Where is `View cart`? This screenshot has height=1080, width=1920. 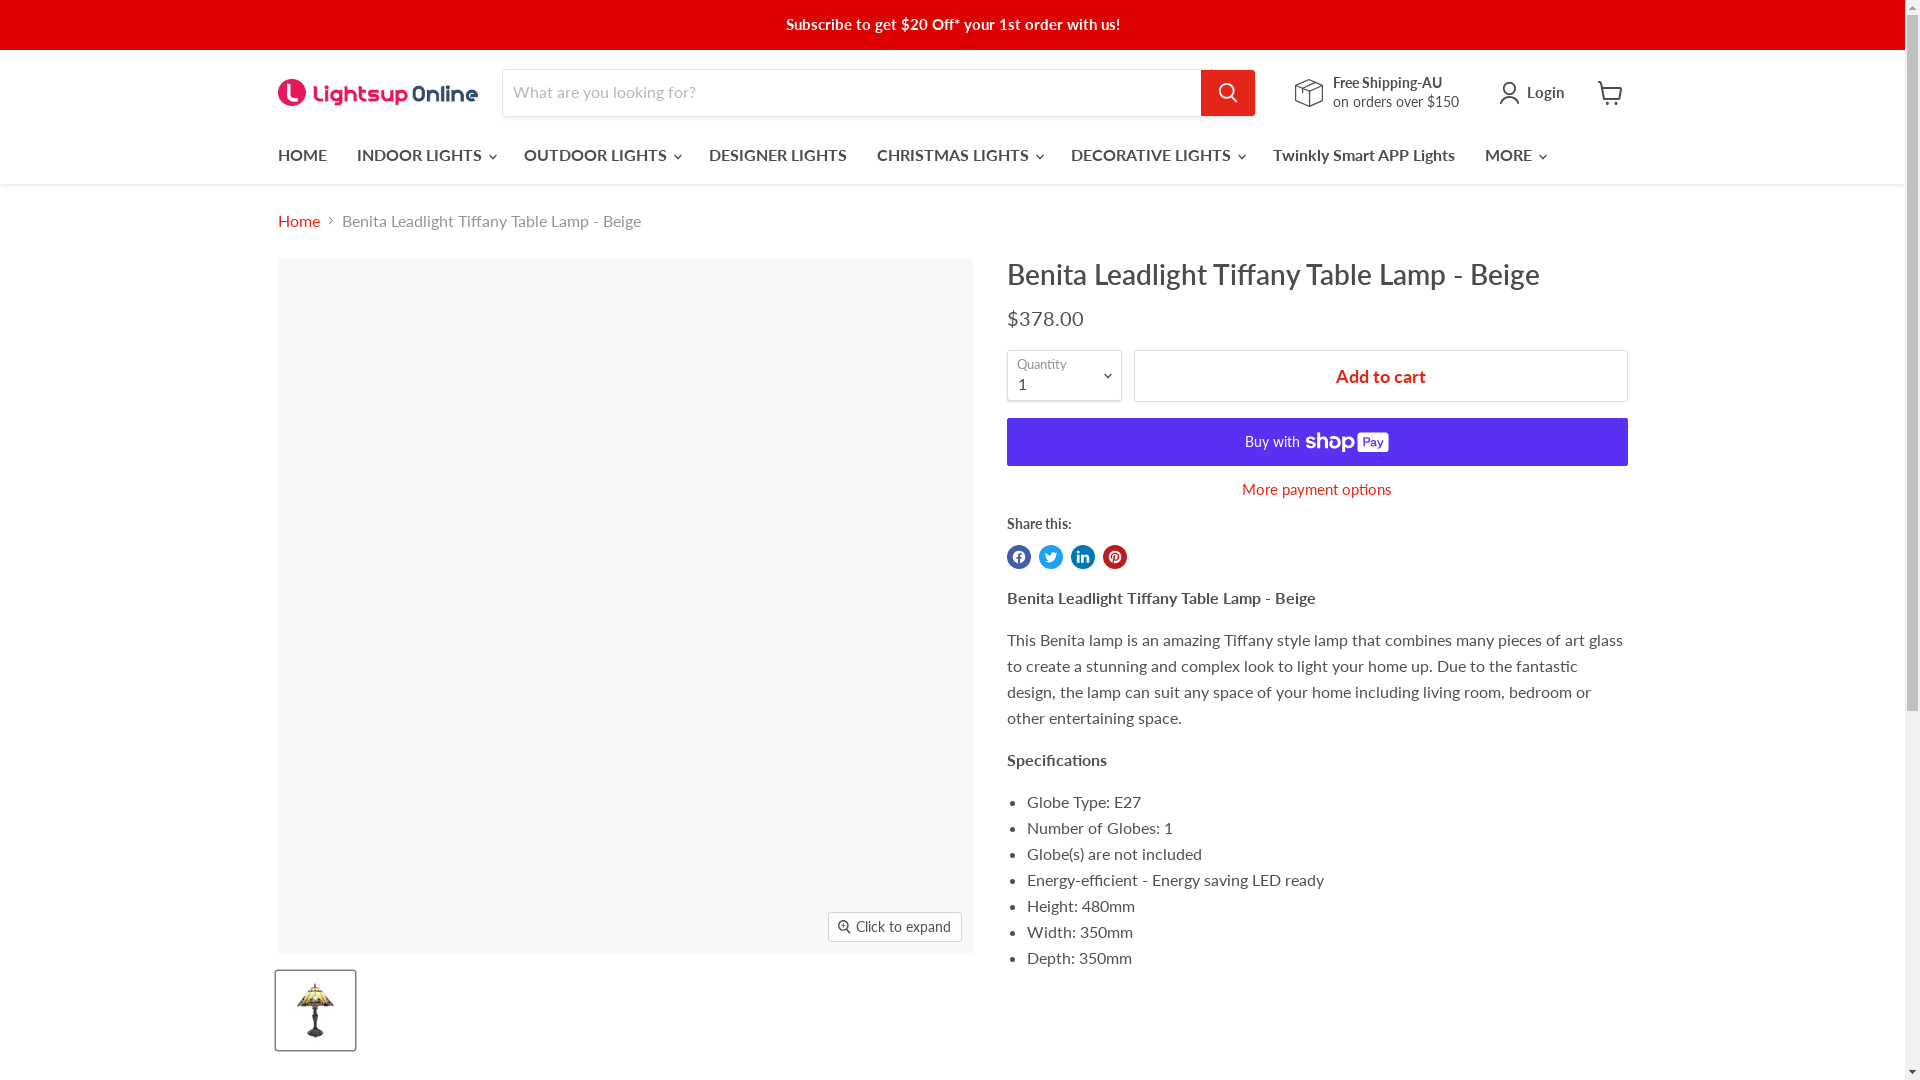
View cart is located at coordinates (1610, 92).